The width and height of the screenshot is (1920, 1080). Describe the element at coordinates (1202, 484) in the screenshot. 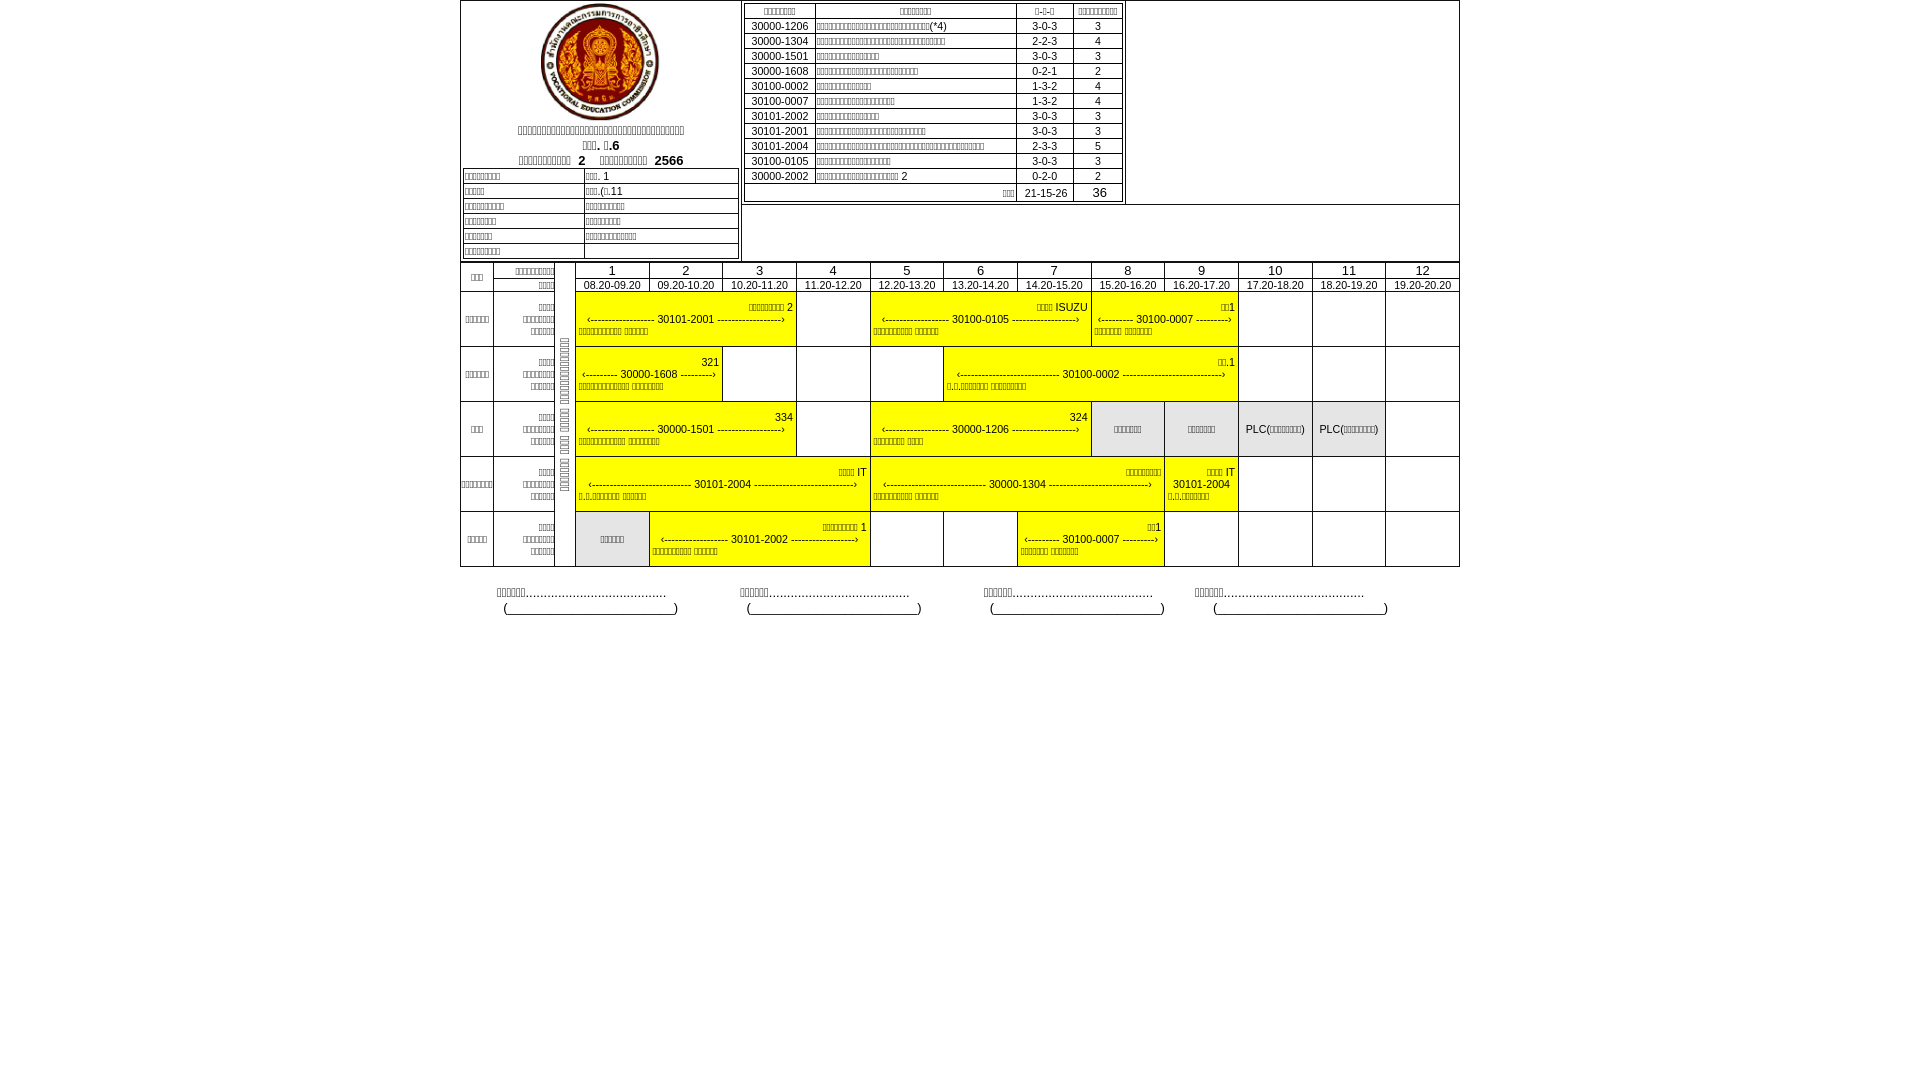

I see `30101-2004` at that location.